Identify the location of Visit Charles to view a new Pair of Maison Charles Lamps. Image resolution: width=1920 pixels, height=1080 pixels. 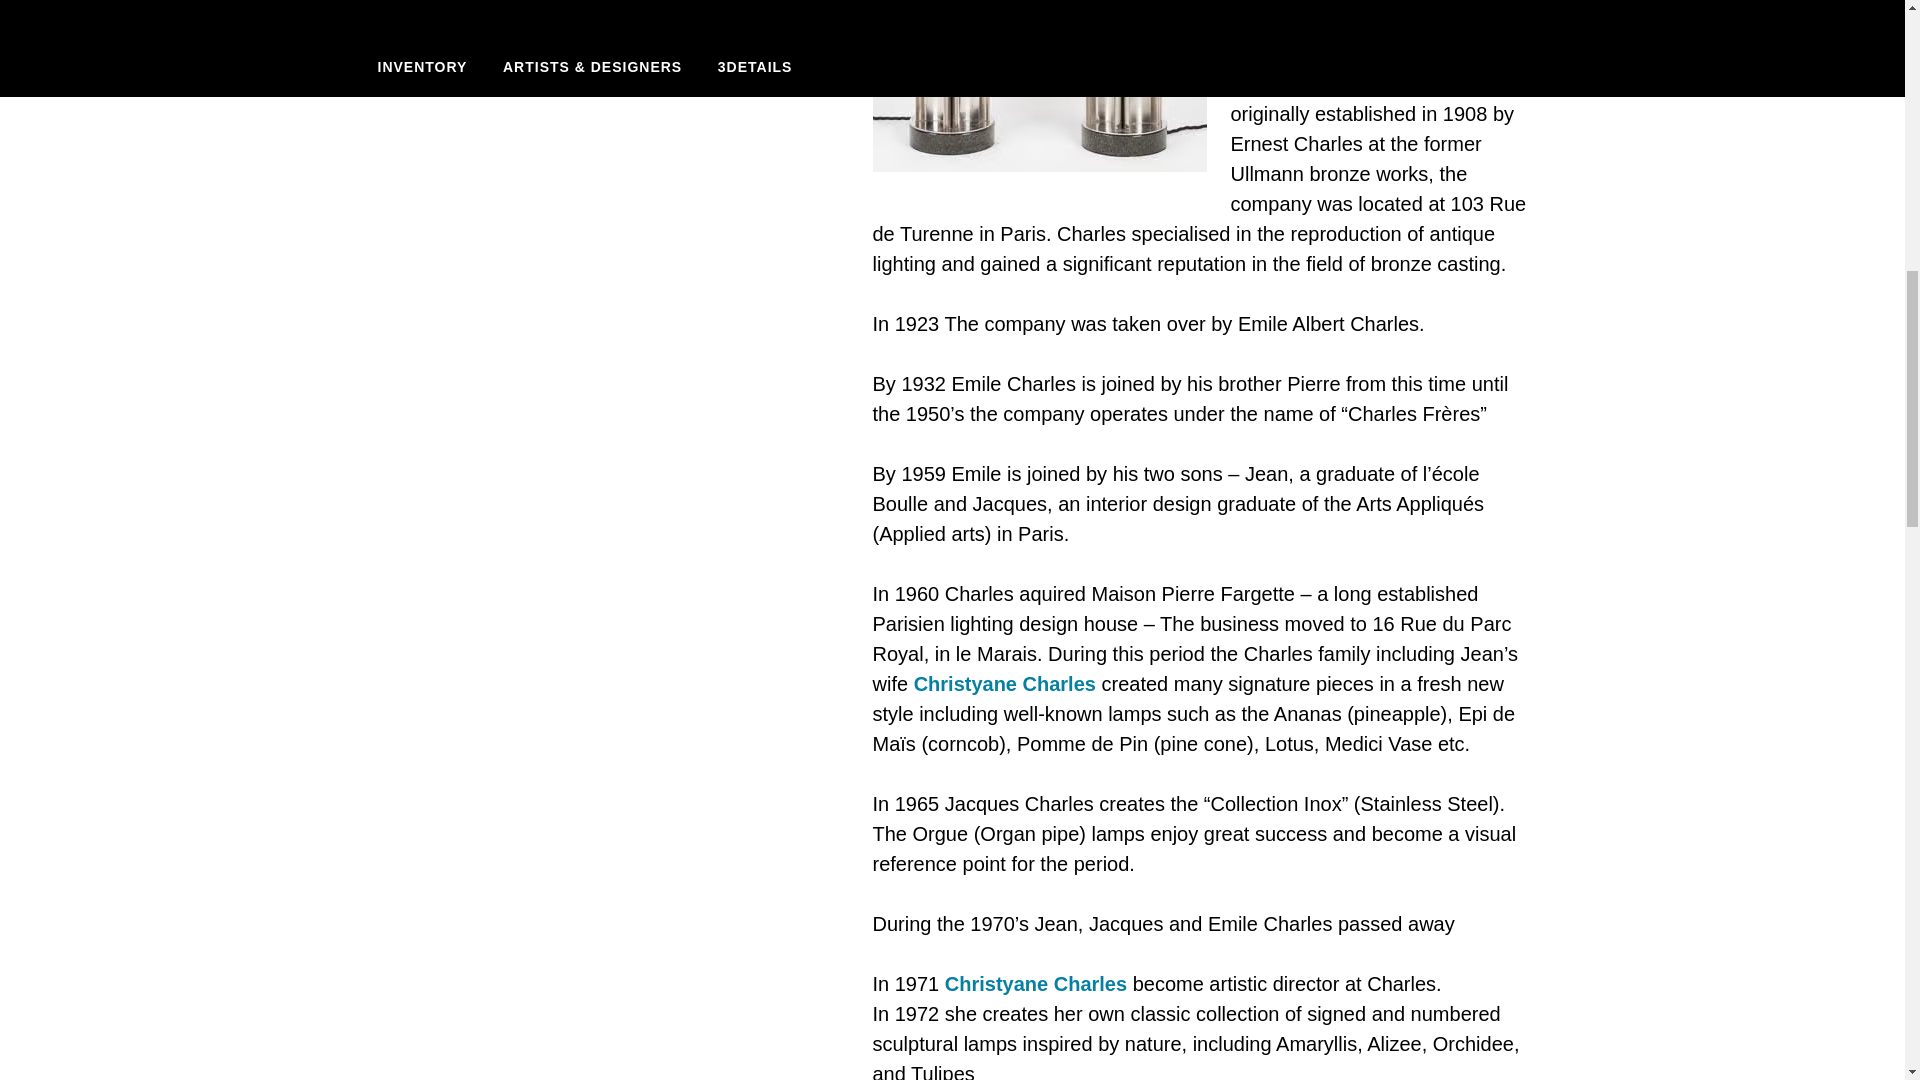
(1304, 84).